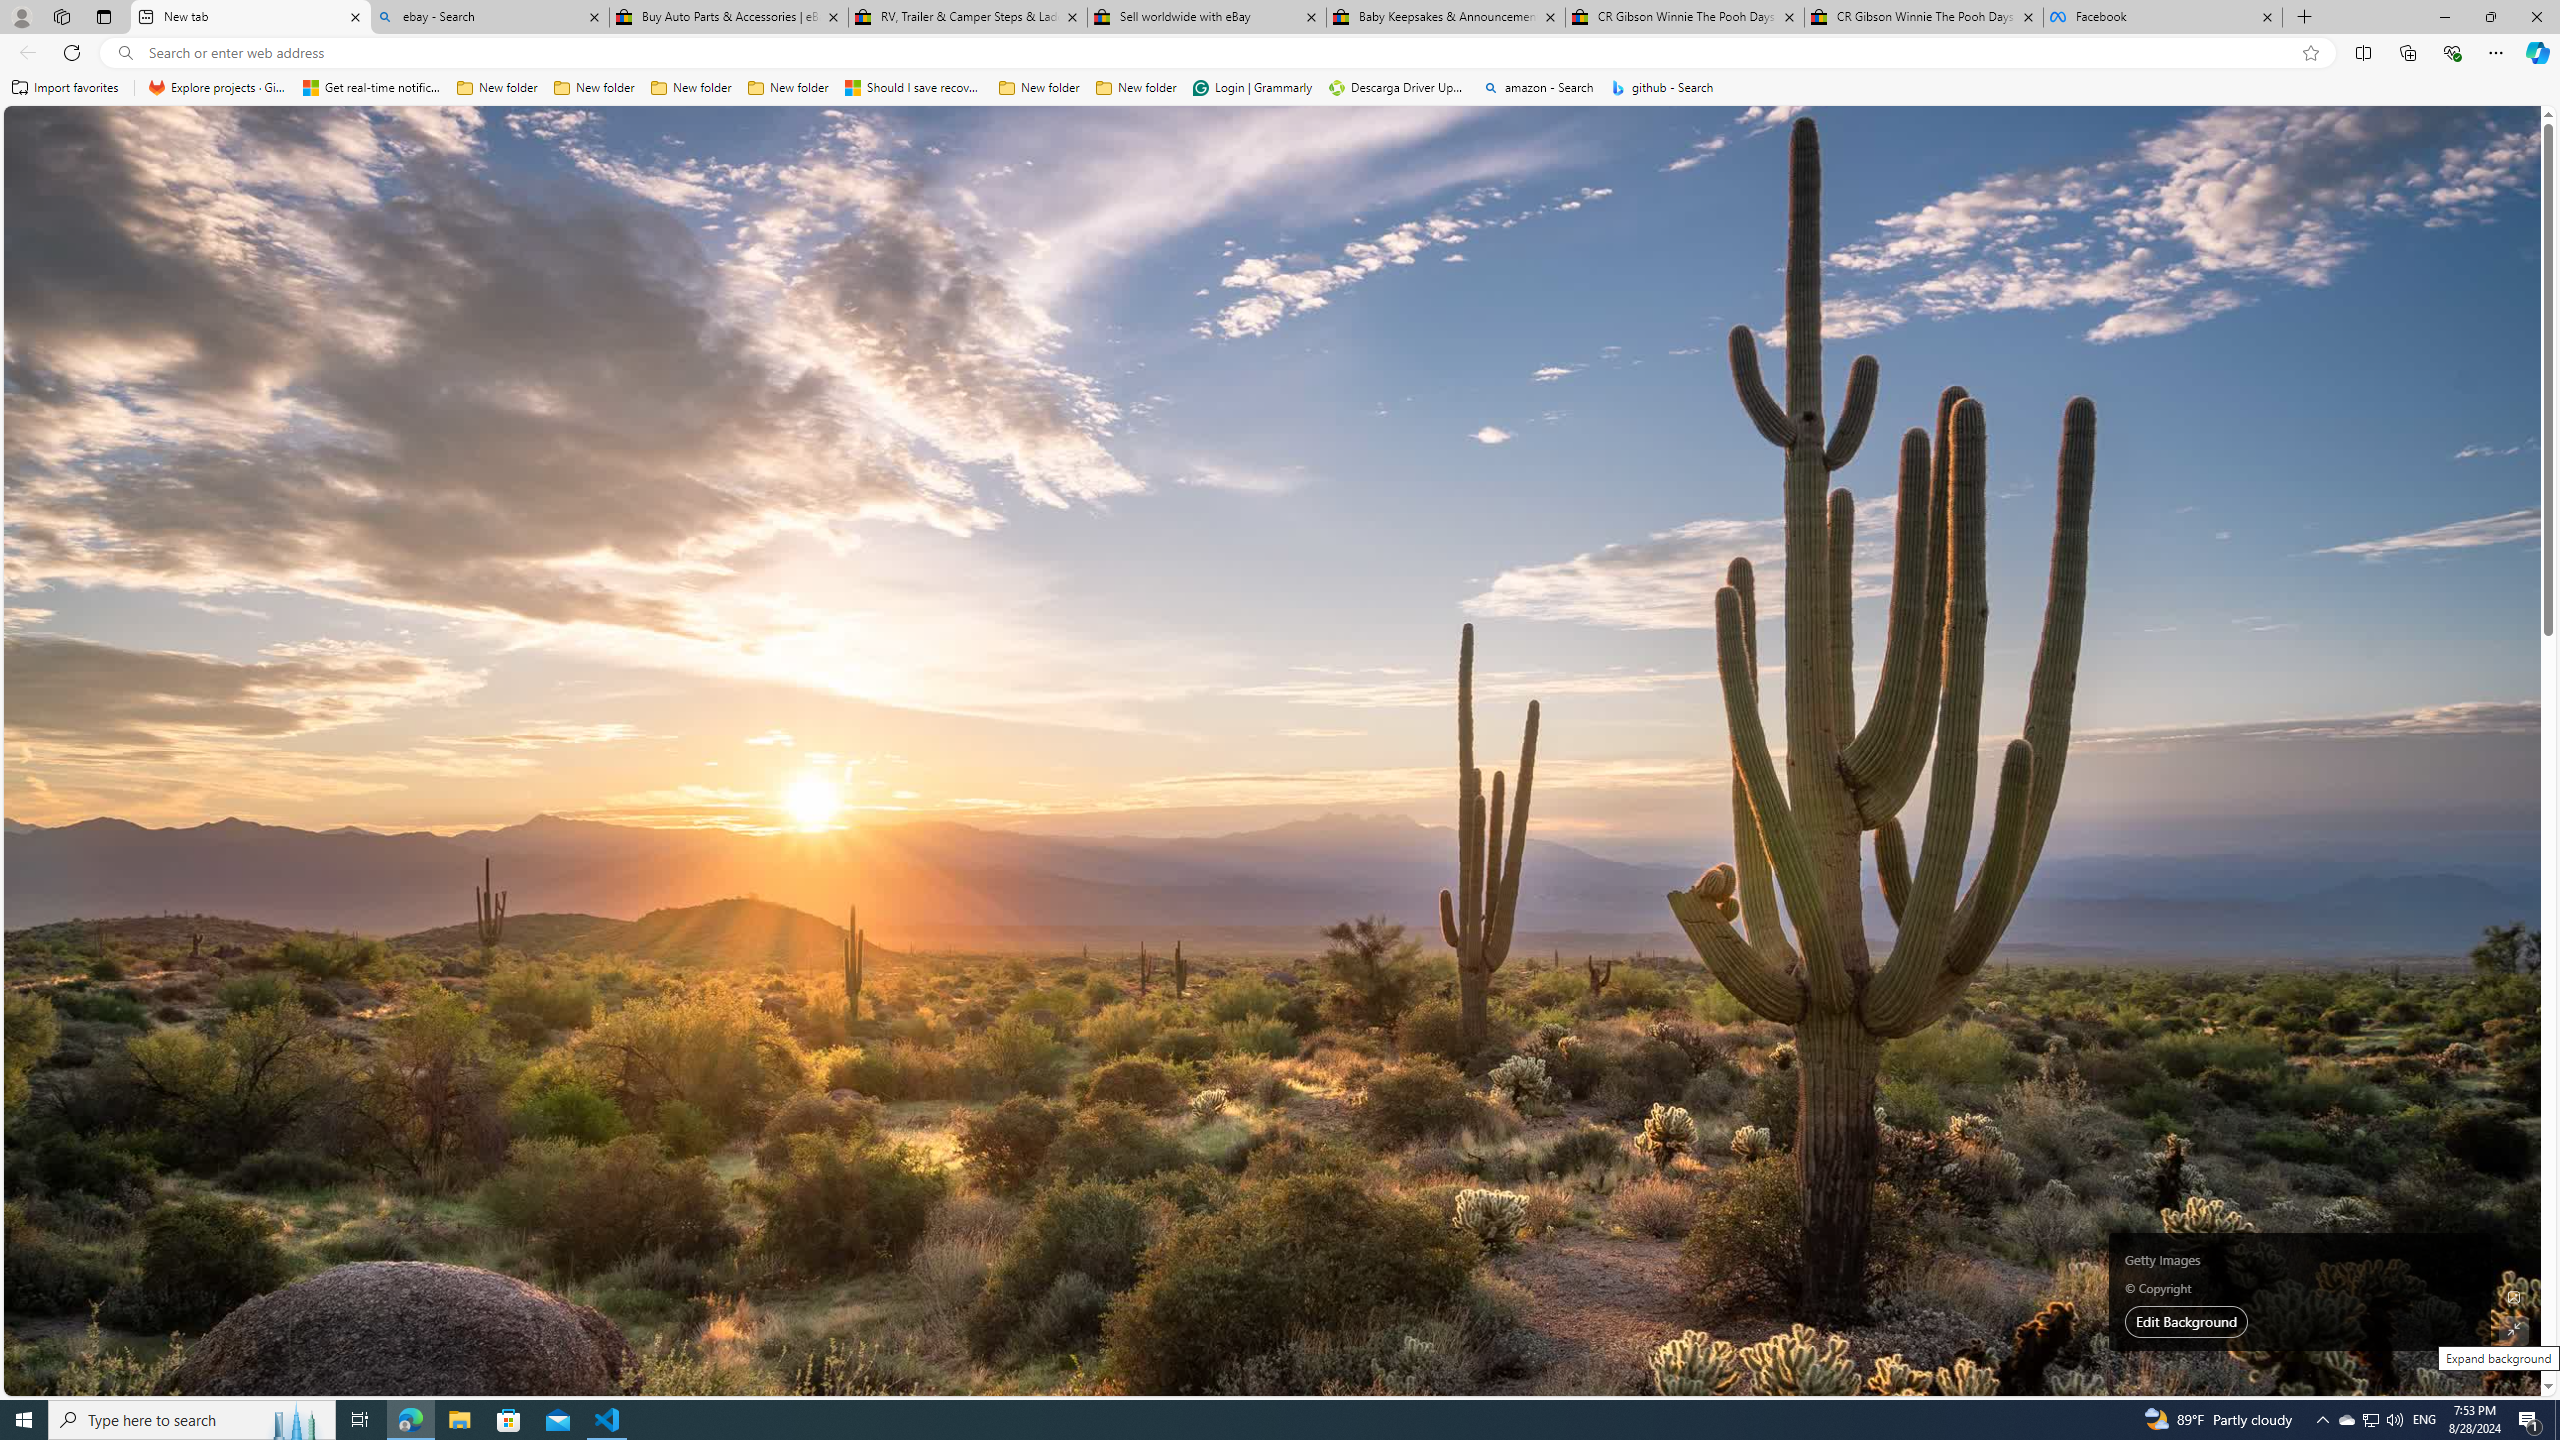 The image size is (2560, 1440). What do you see at coordinates (871, 1100) in the screenshot?
I see `Forge of Empires` at bounding box center [871, 1100].